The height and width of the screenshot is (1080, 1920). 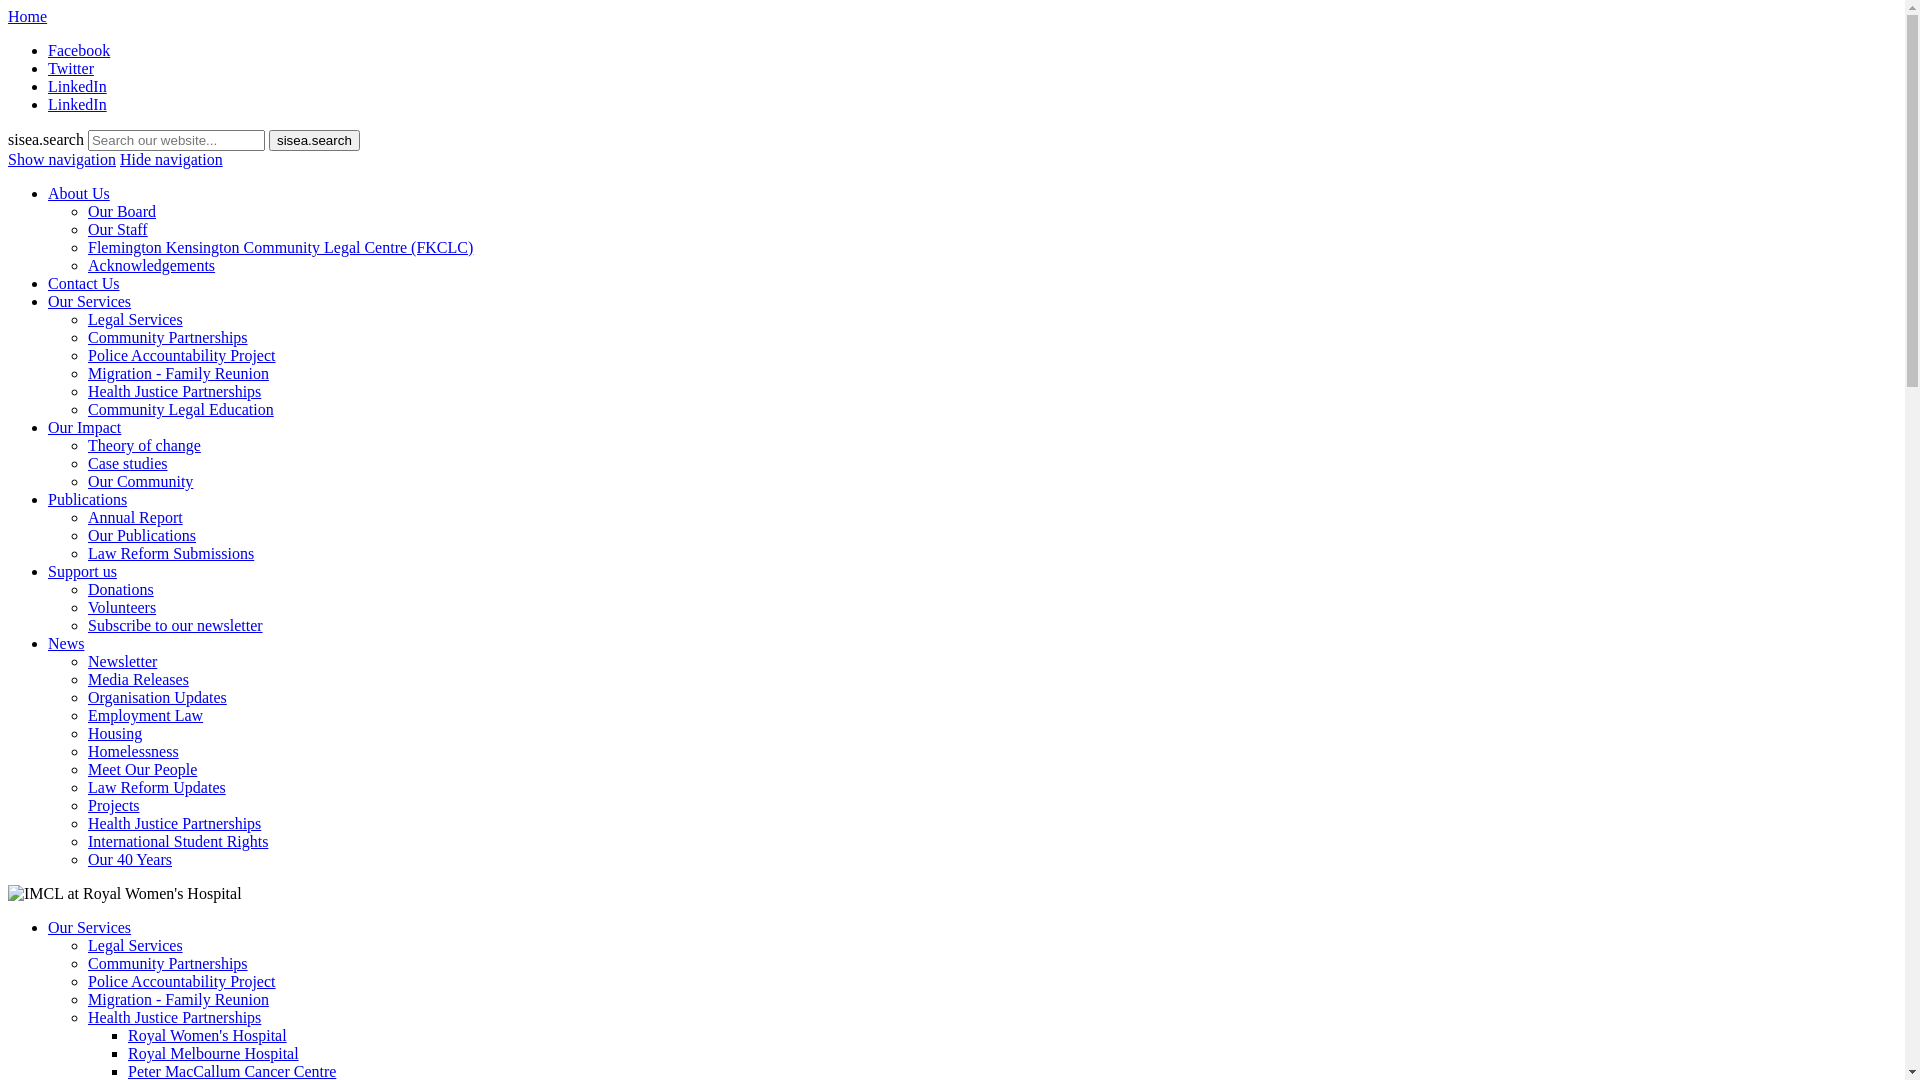 What do you see at coordinates (172, 160) in the screenshot?
I see `Hide navigation` at bounding box center [172, 160].